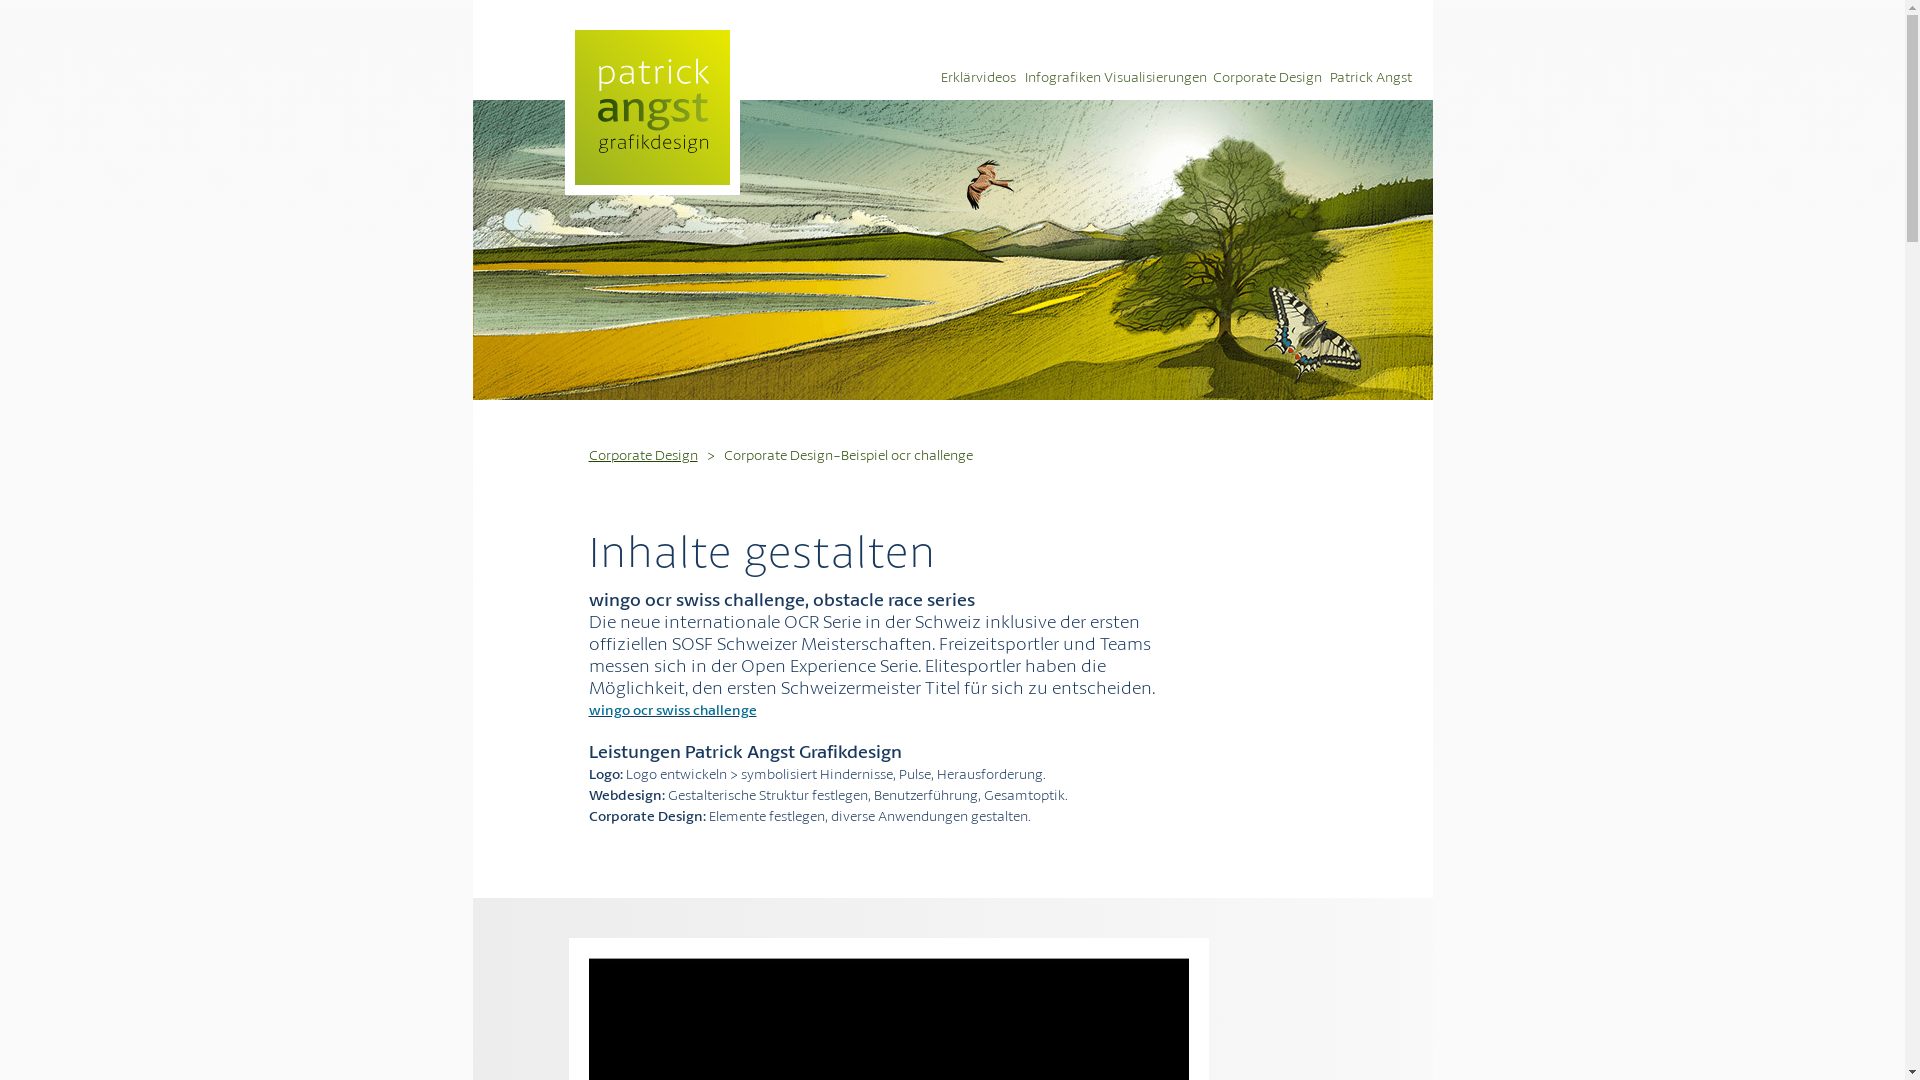 The height and width of the screenshot is (1080, 1920). I want to click on Infografiken, so click(1062, 76).